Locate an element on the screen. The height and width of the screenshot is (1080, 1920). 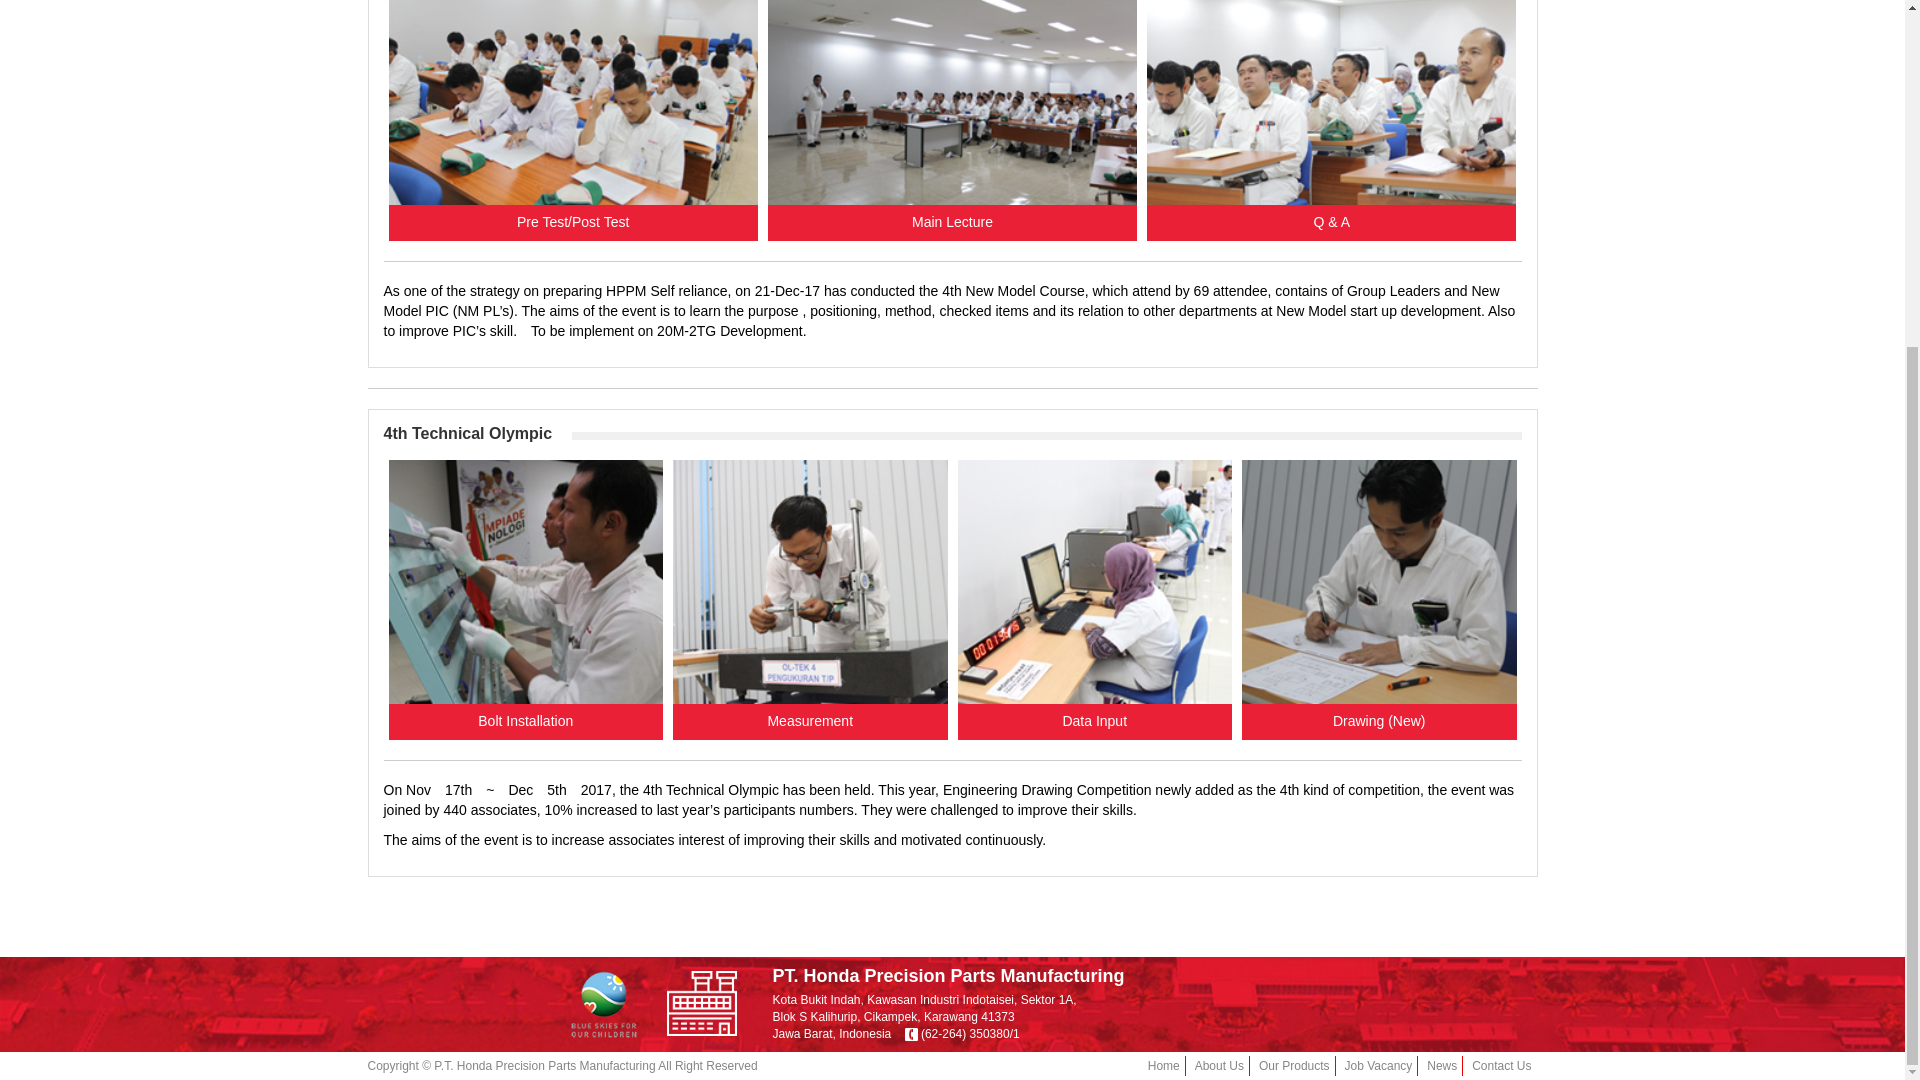
Contact Us is located at coordinates (1501, 566).